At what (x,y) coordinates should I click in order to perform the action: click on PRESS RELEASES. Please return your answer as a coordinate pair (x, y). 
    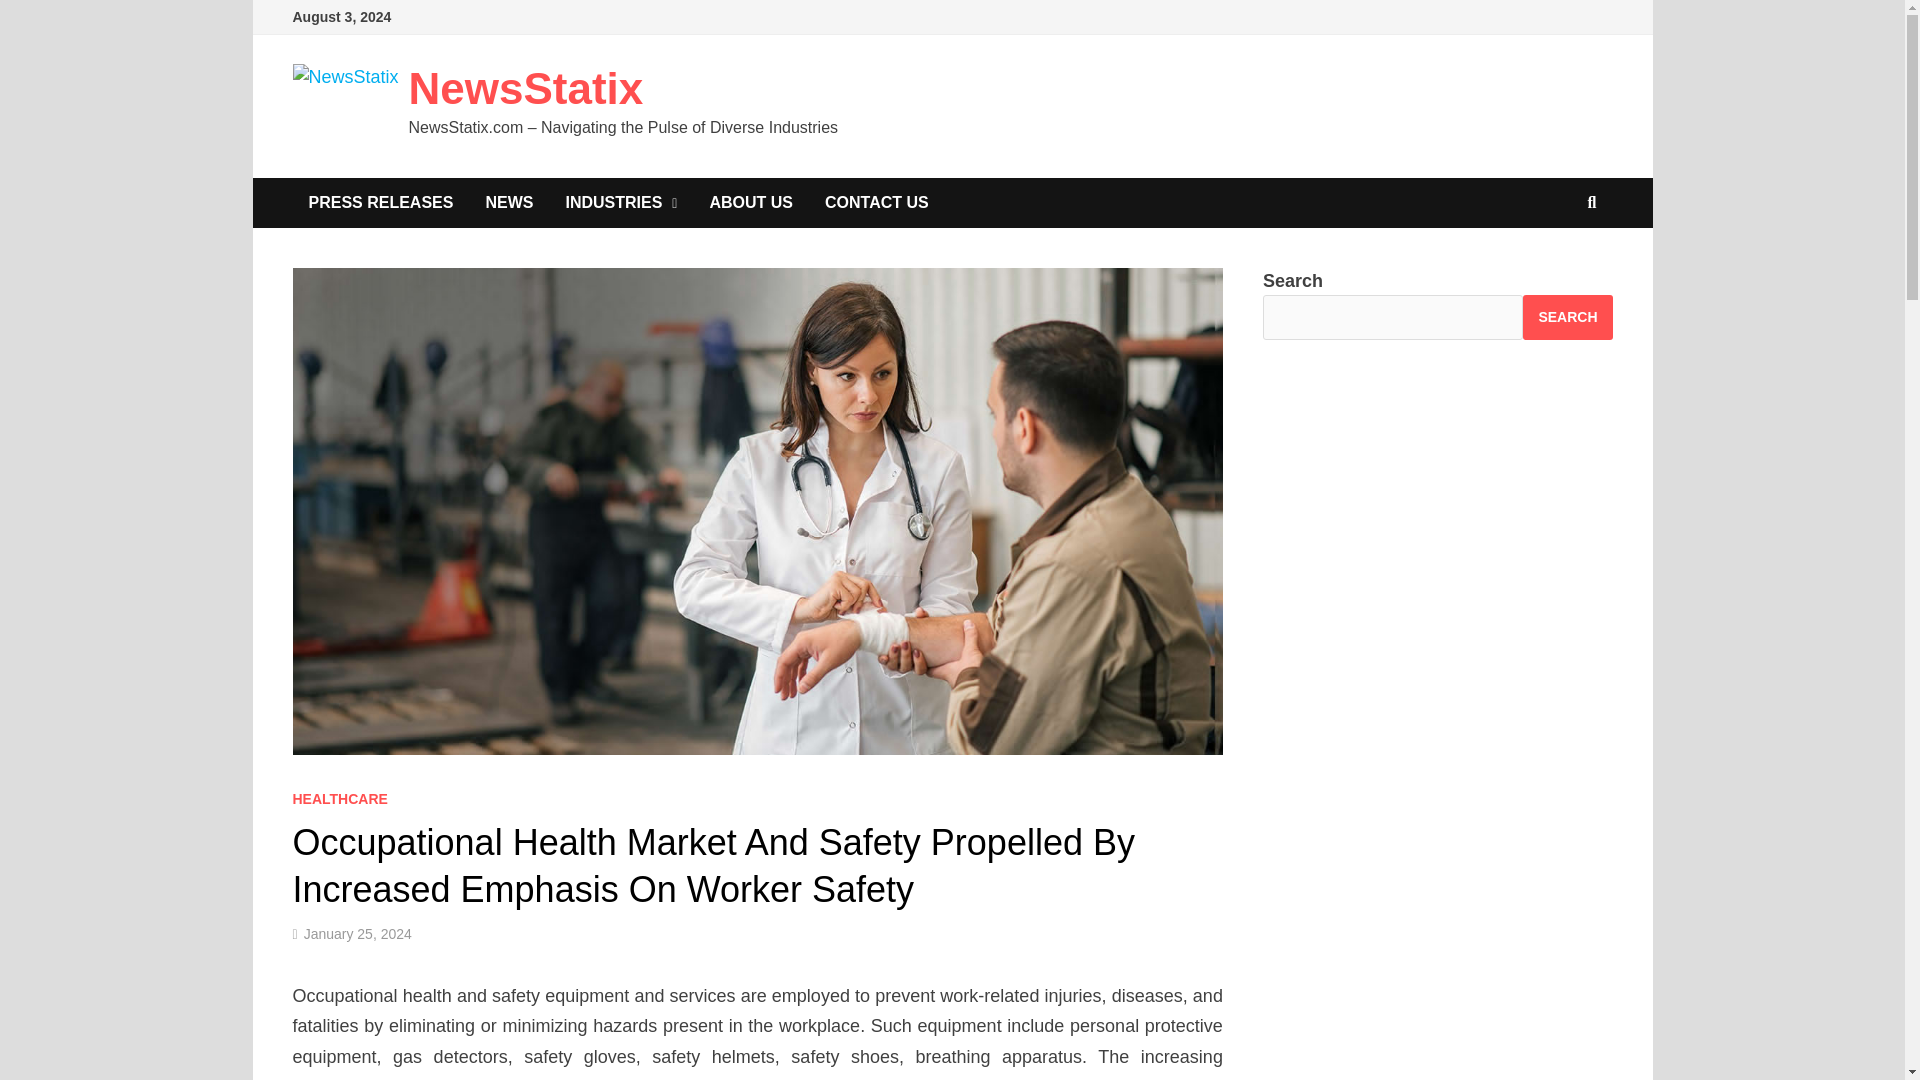
    Looking at the image, I should click on (380, 202).